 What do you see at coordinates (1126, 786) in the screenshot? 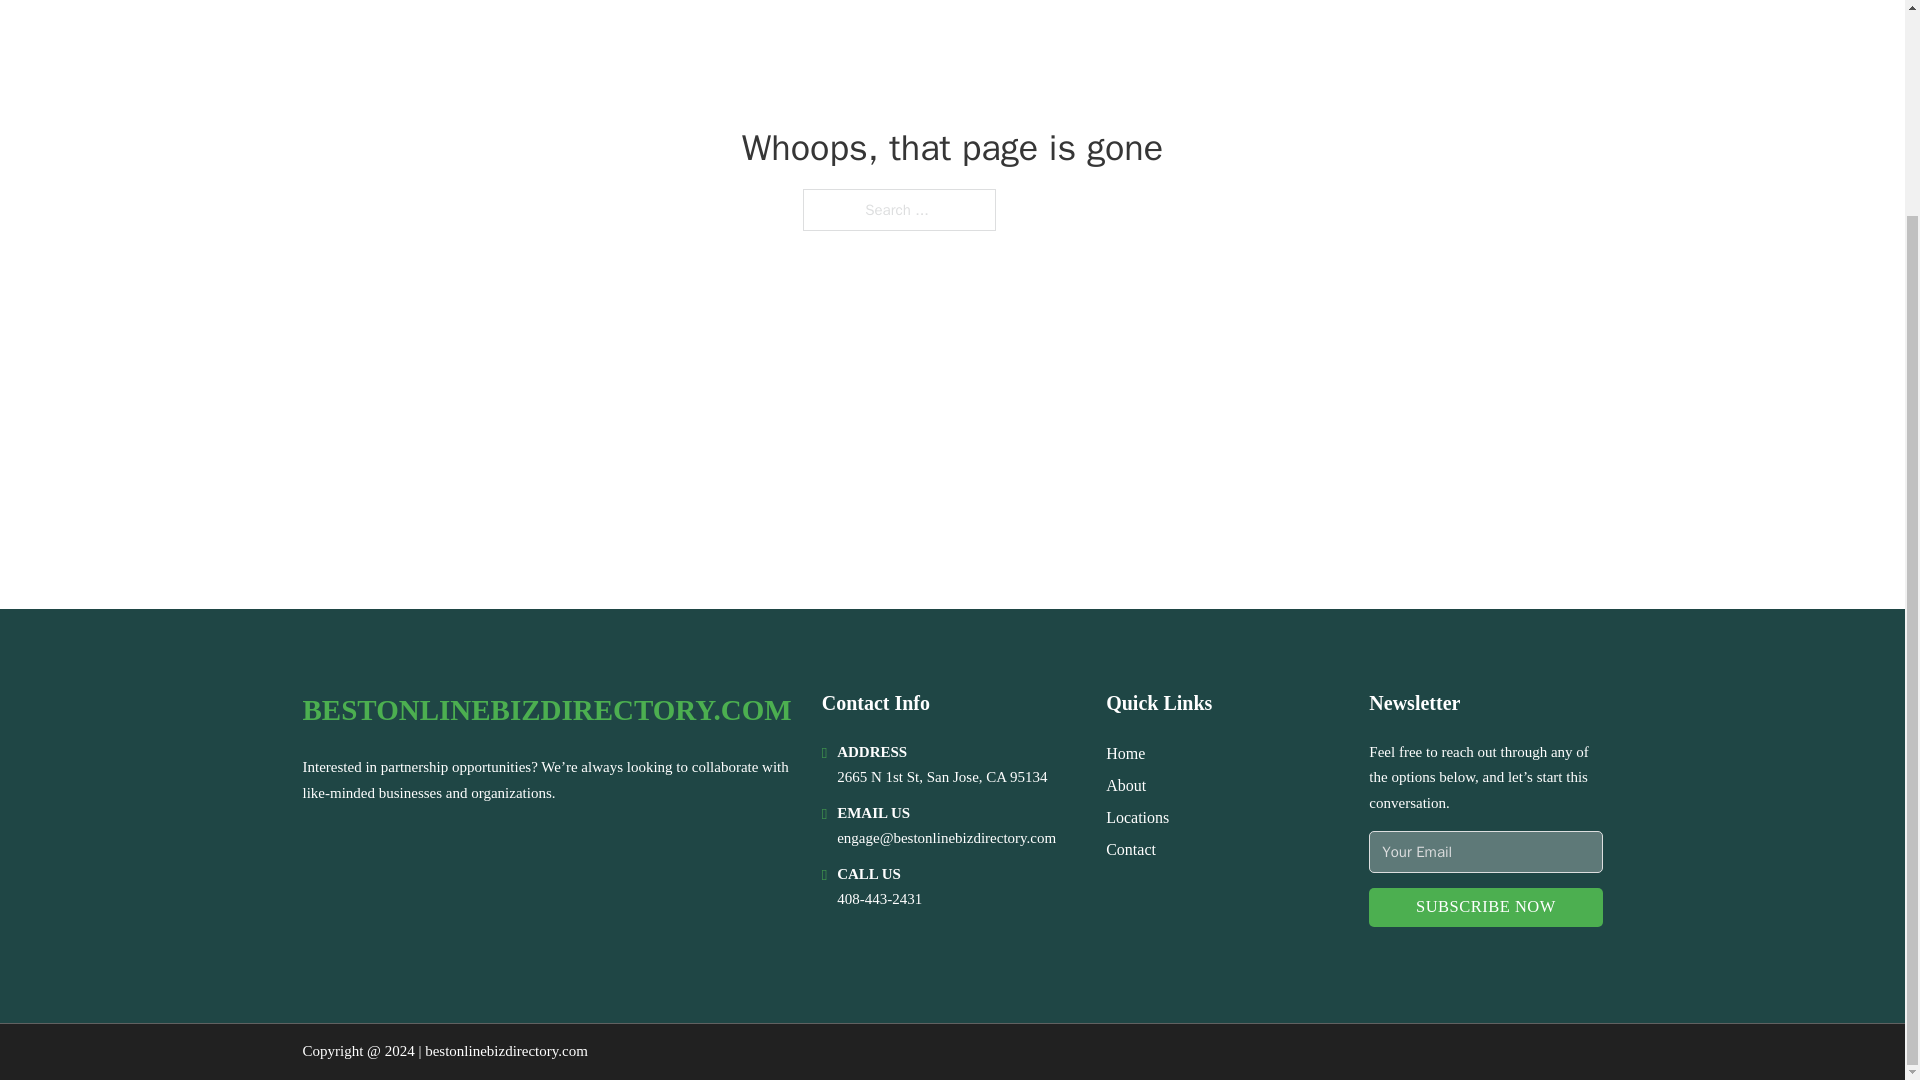
I see `About` at bounding box center [1126, 786].